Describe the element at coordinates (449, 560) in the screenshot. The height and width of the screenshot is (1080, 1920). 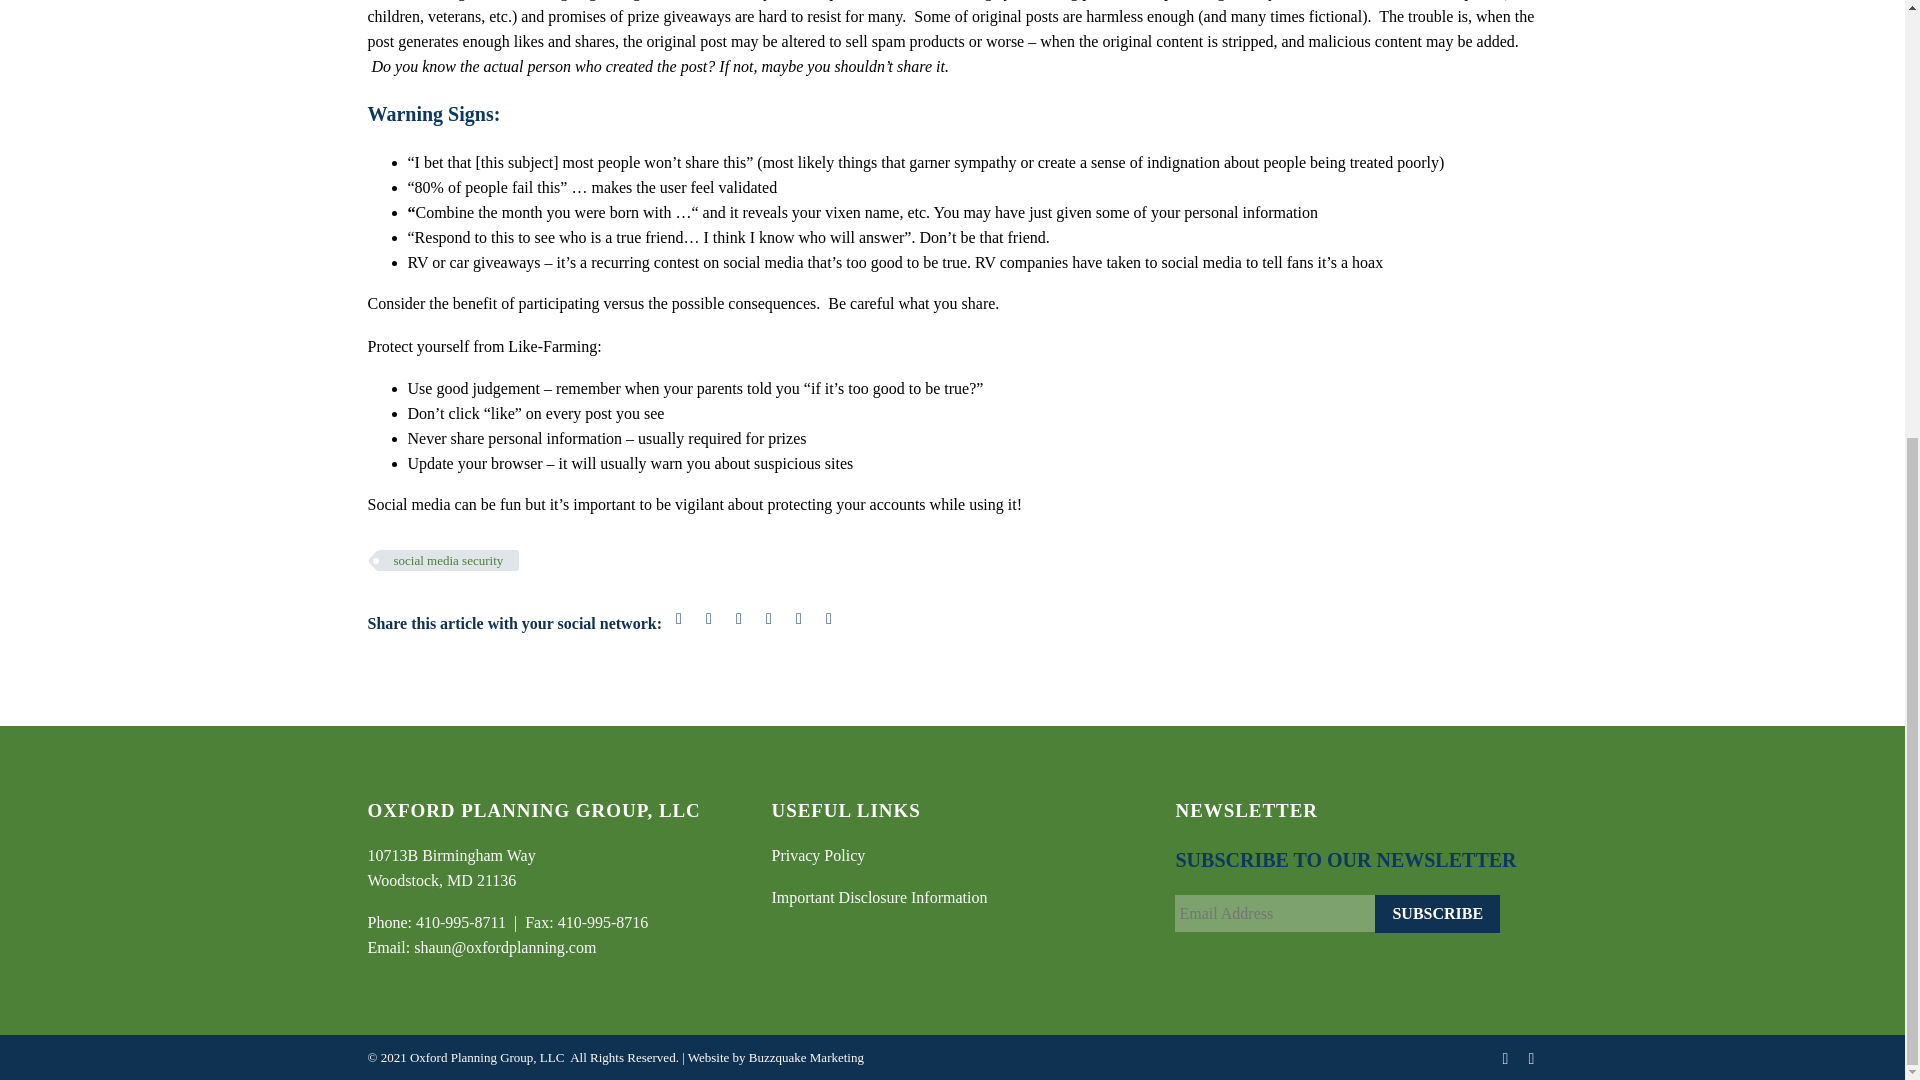
I see `social media security` at that location.